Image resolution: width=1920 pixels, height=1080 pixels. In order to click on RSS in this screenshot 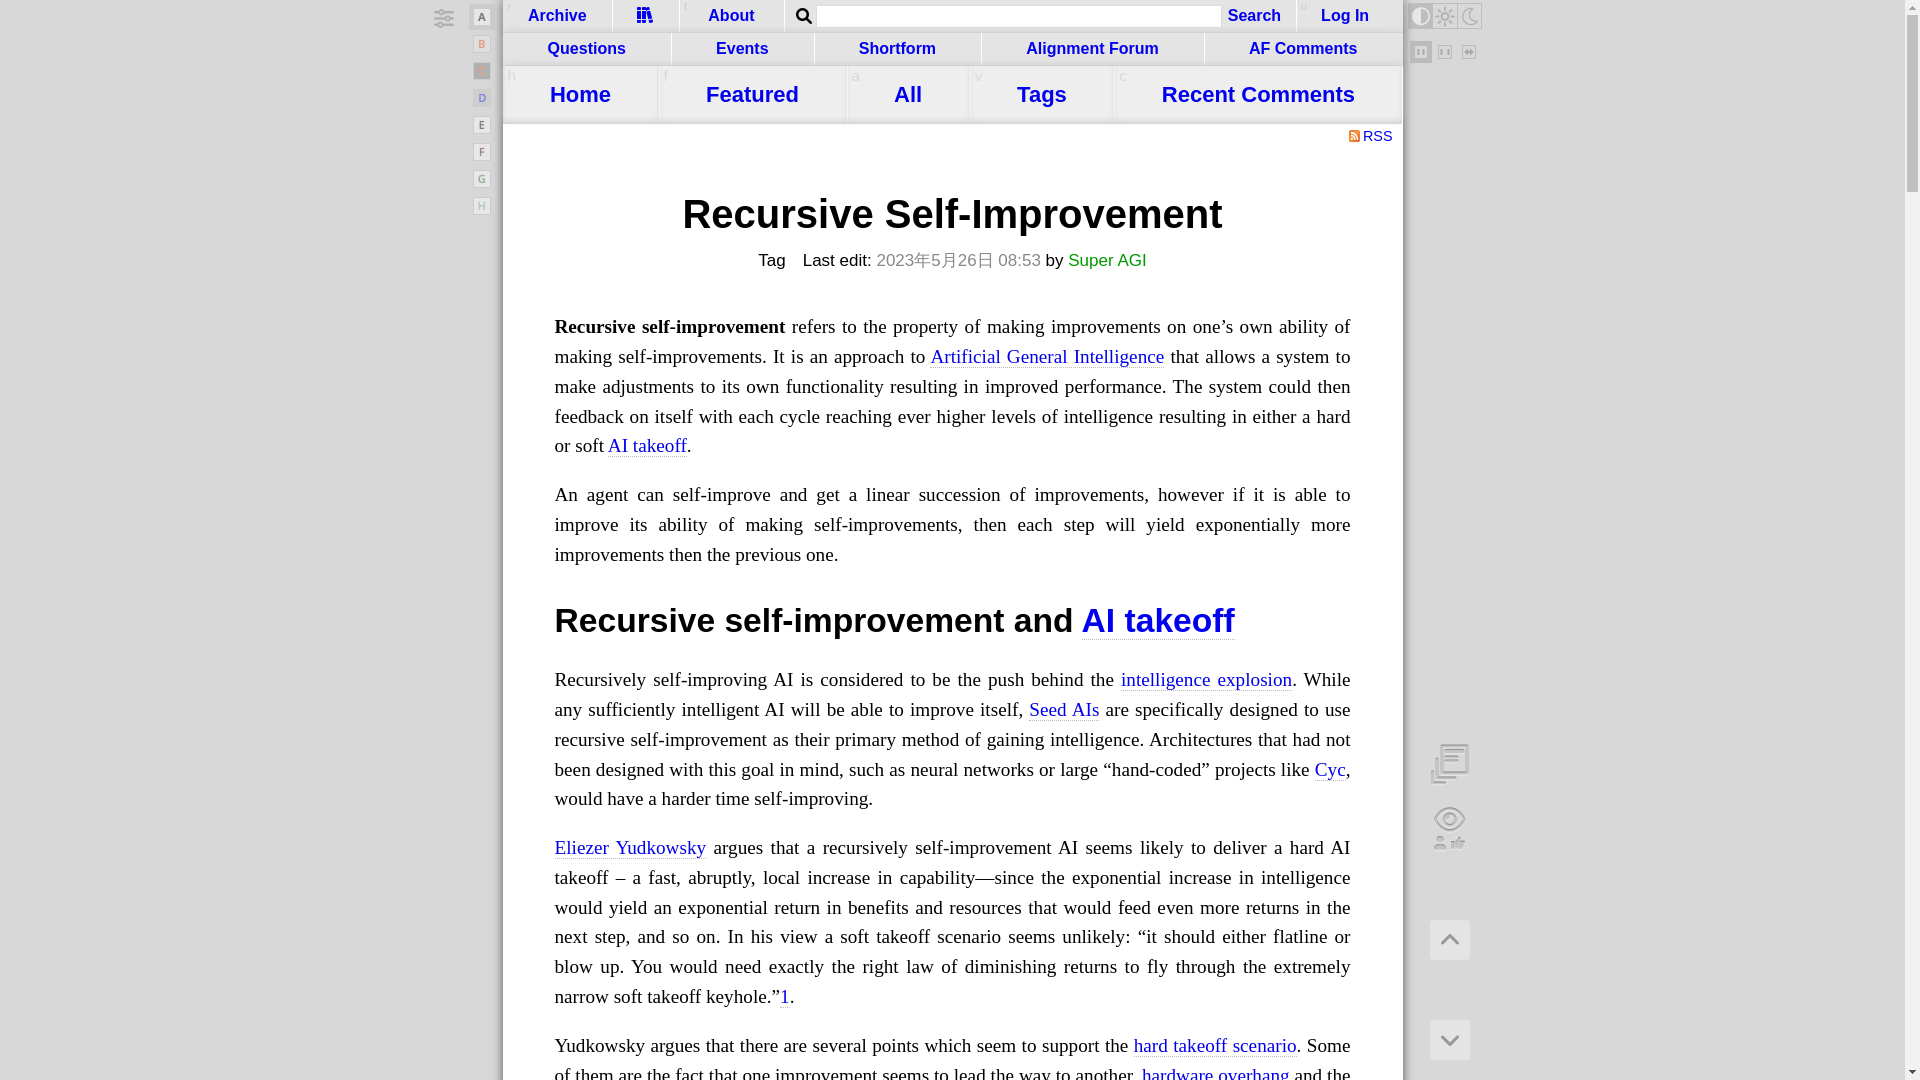, I will do `click(1371, 137)`.